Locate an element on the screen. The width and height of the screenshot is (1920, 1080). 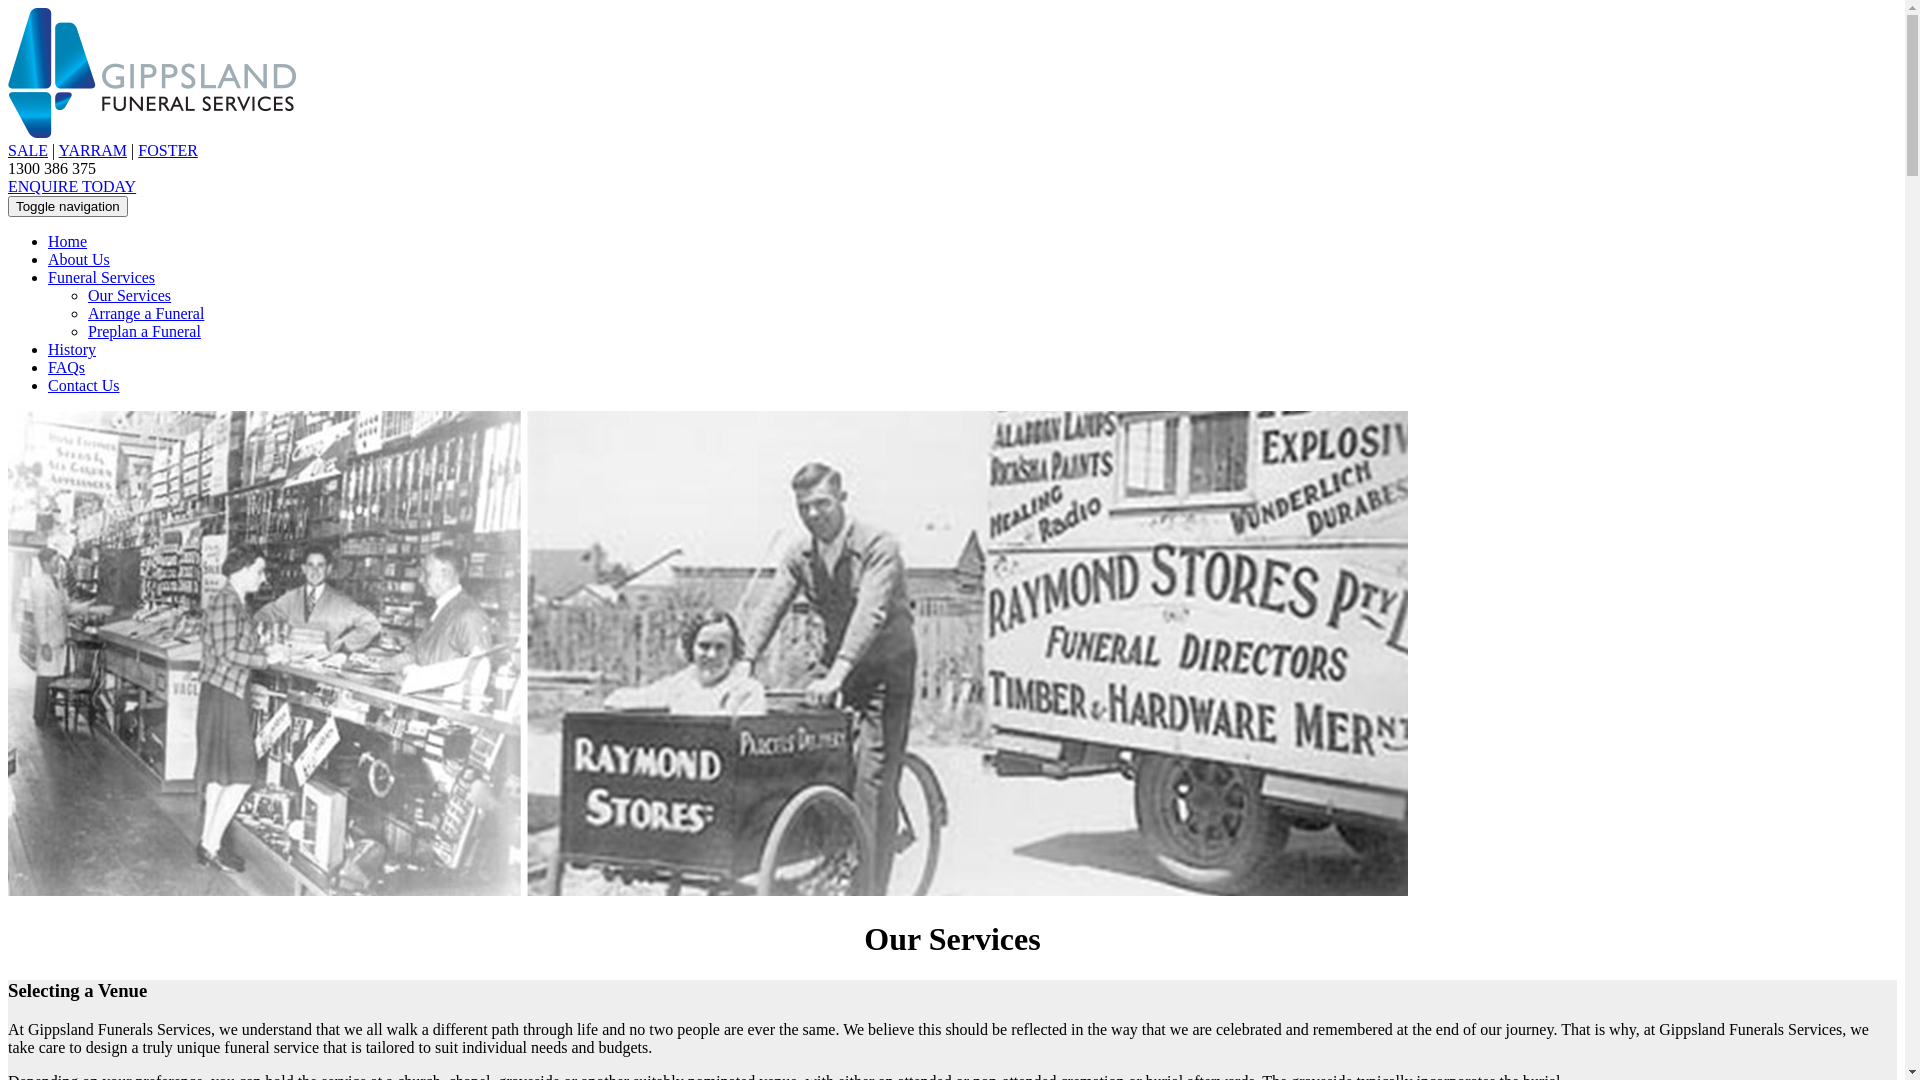
Toggle navigation is located at coordinates (68, 206).